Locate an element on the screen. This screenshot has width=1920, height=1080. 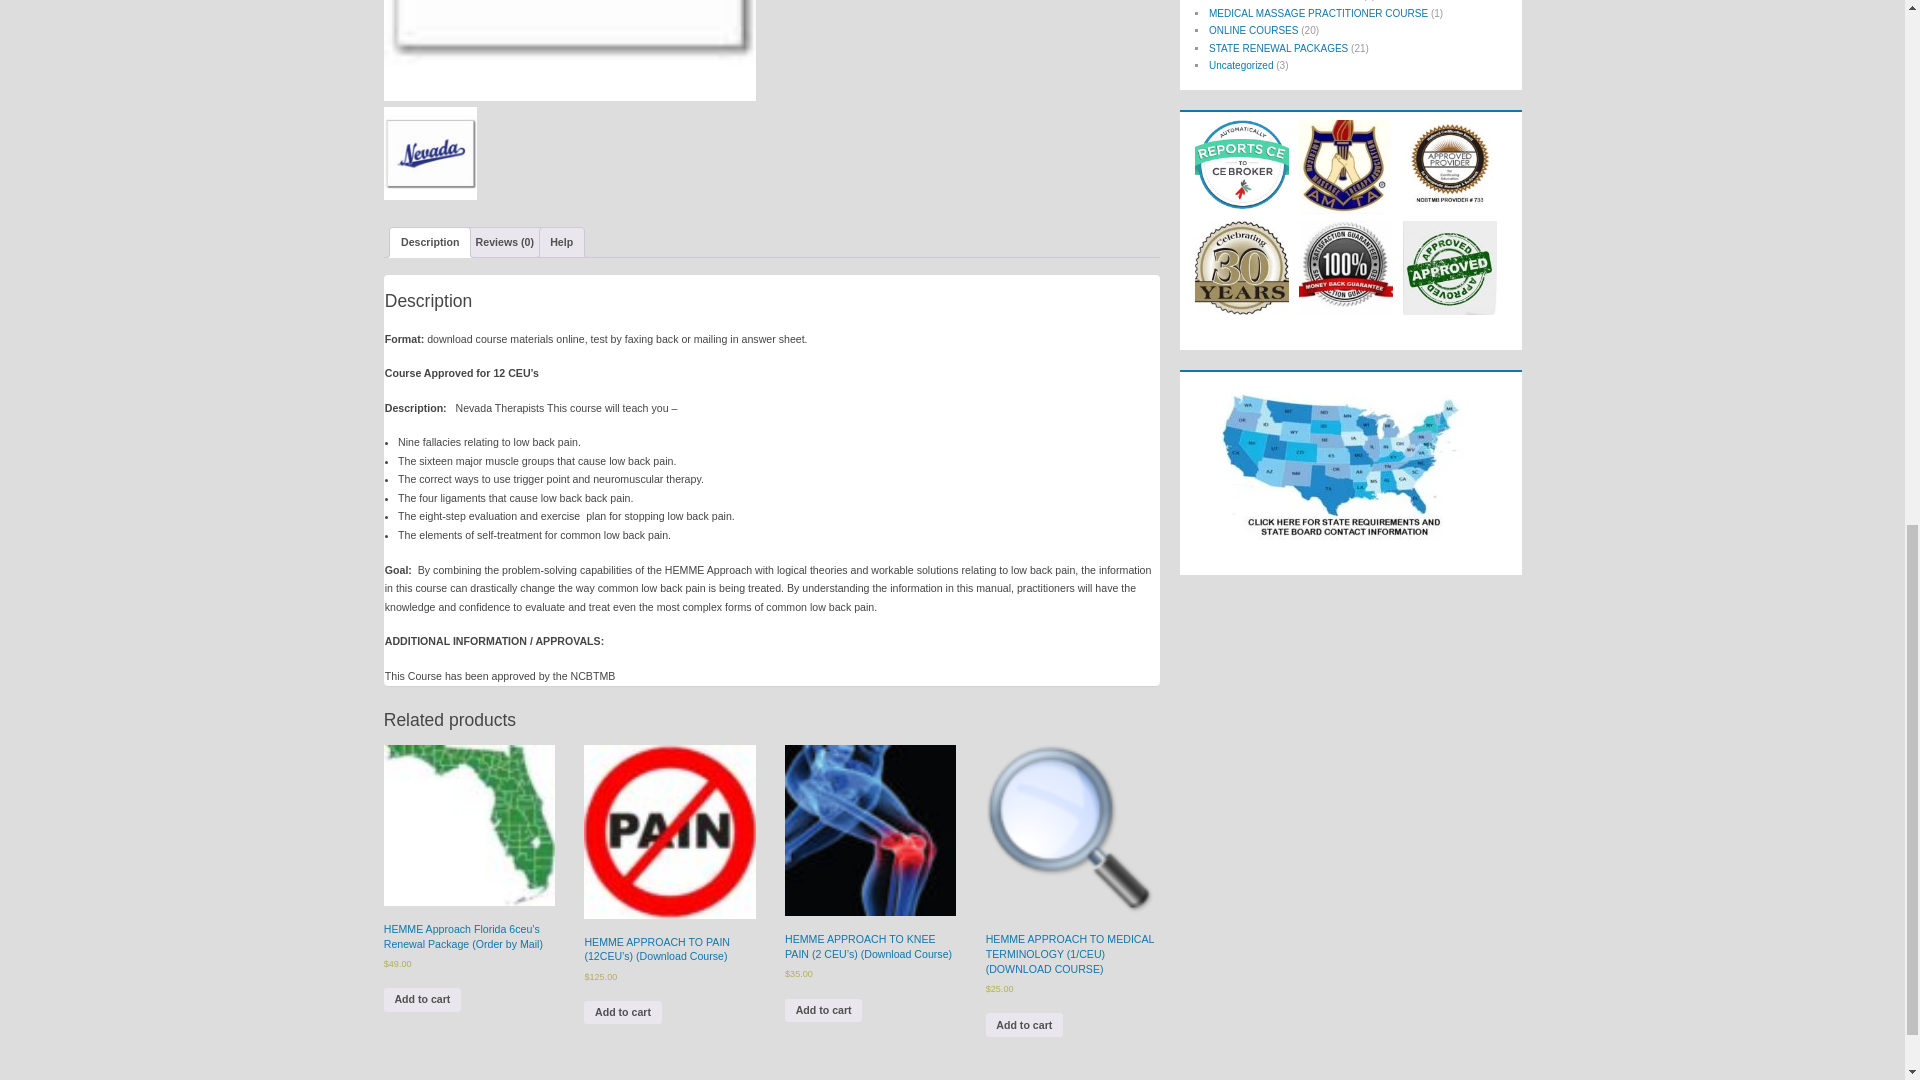
NV is located at coordinates (430, 152).